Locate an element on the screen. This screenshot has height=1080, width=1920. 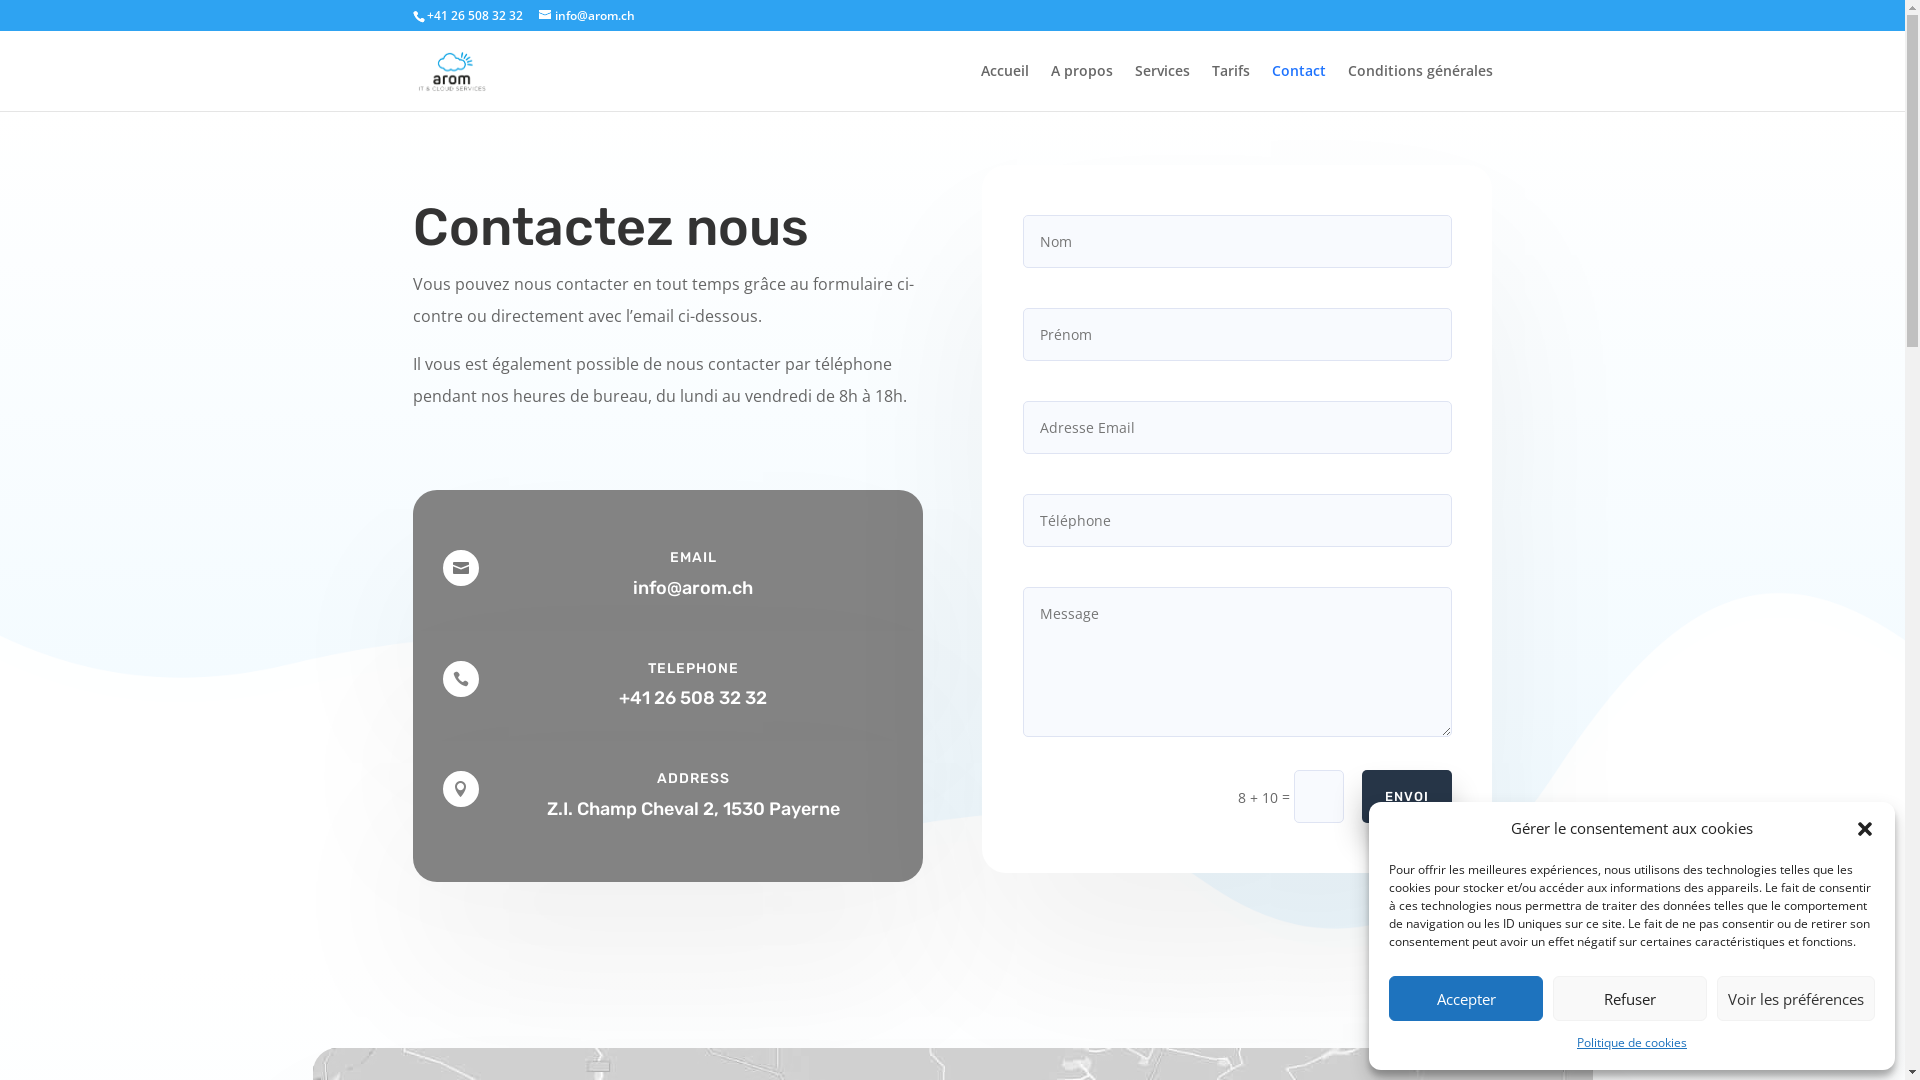
Accepter is located at coordinates (1466, 998).